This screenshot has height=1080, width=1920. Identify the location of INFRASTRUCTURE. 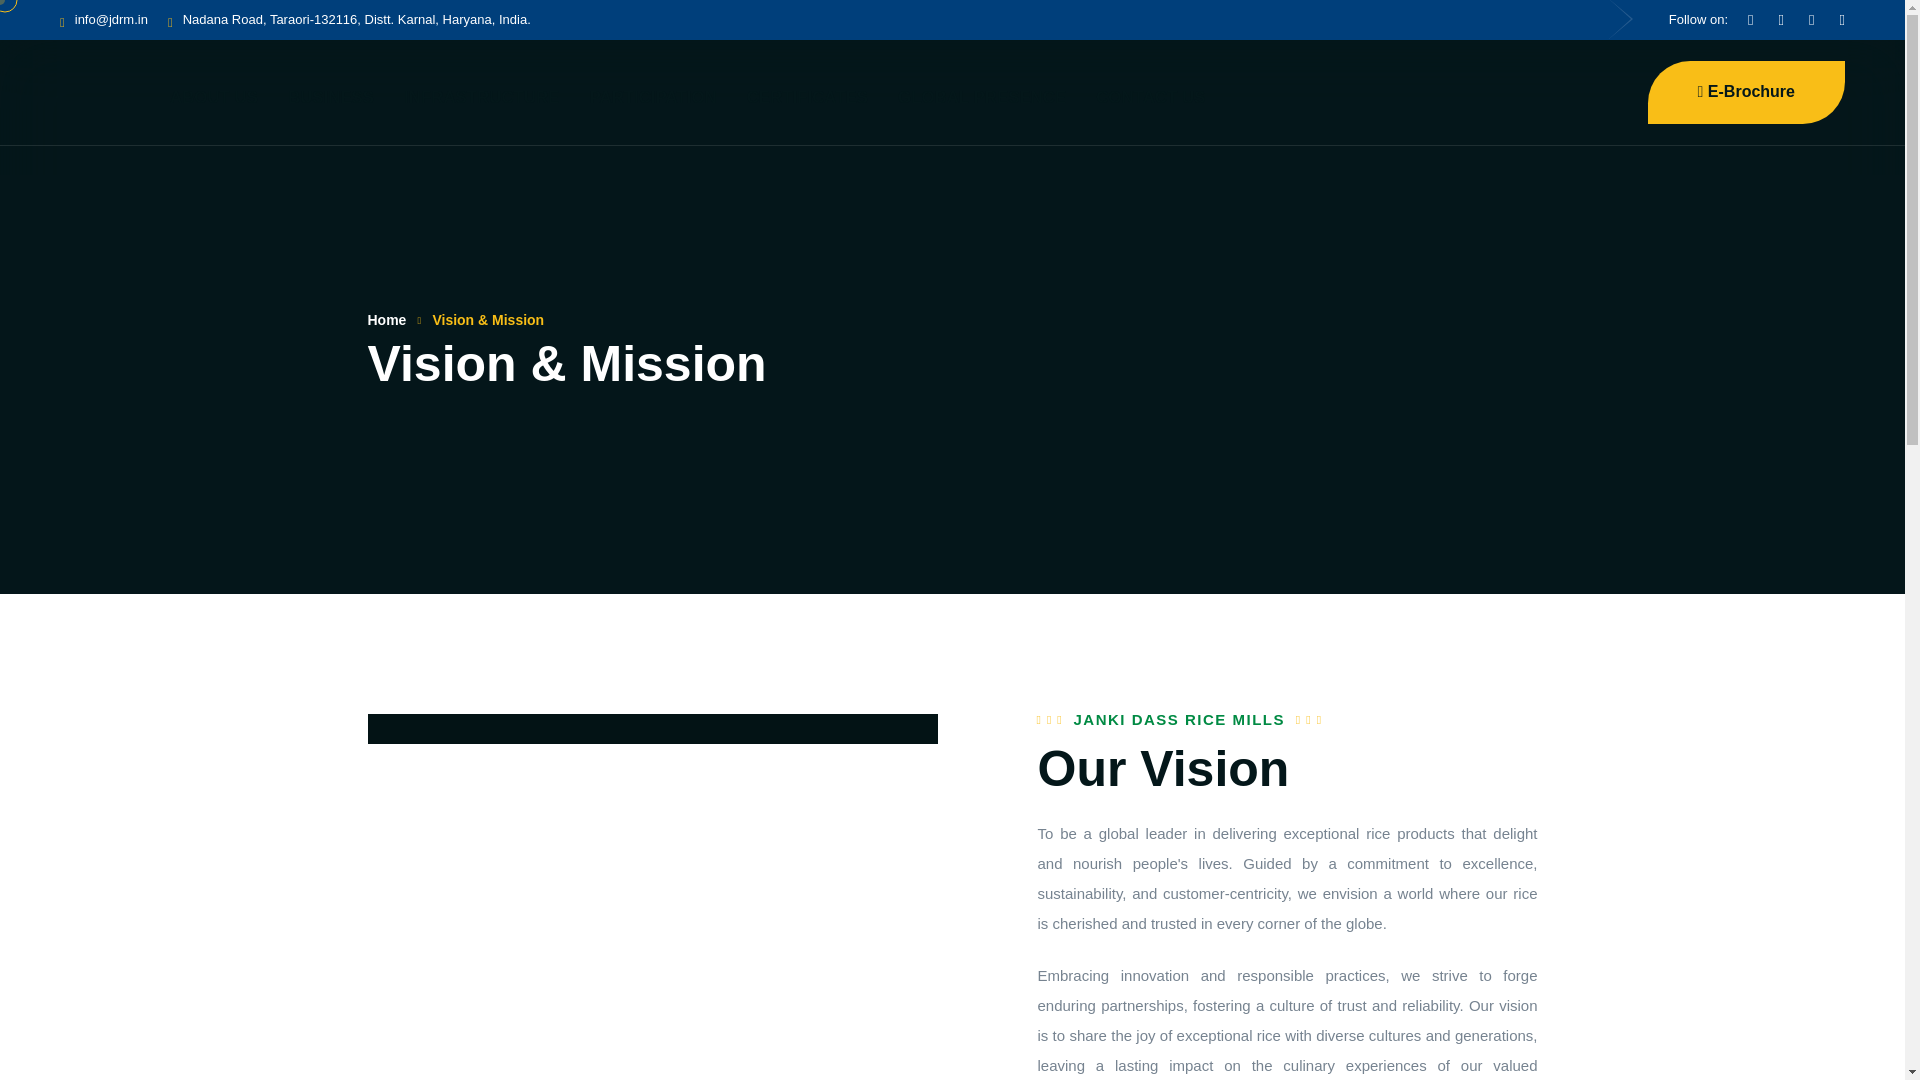
(480, 98).